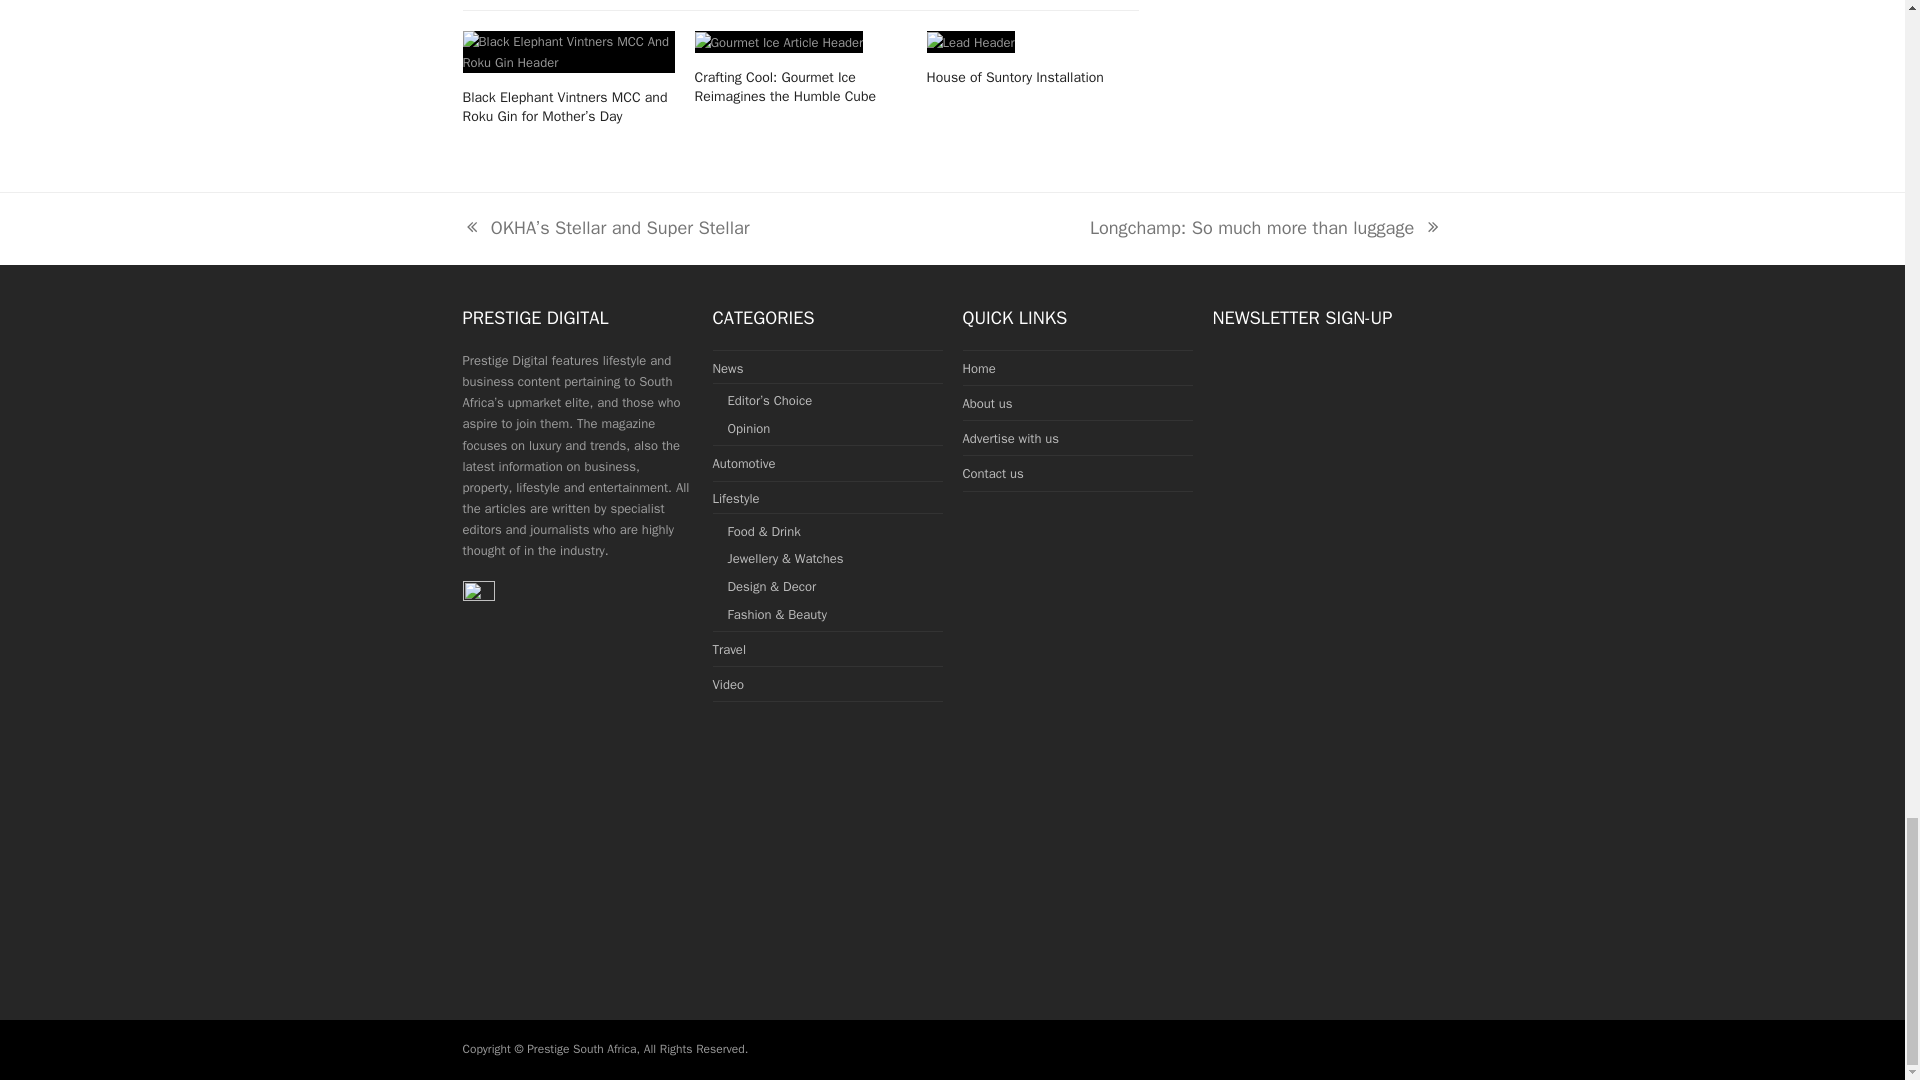  I want to click on Crafting Cool: Gourmet Ice Reimagines the Humble Cube, so click(735, 498).